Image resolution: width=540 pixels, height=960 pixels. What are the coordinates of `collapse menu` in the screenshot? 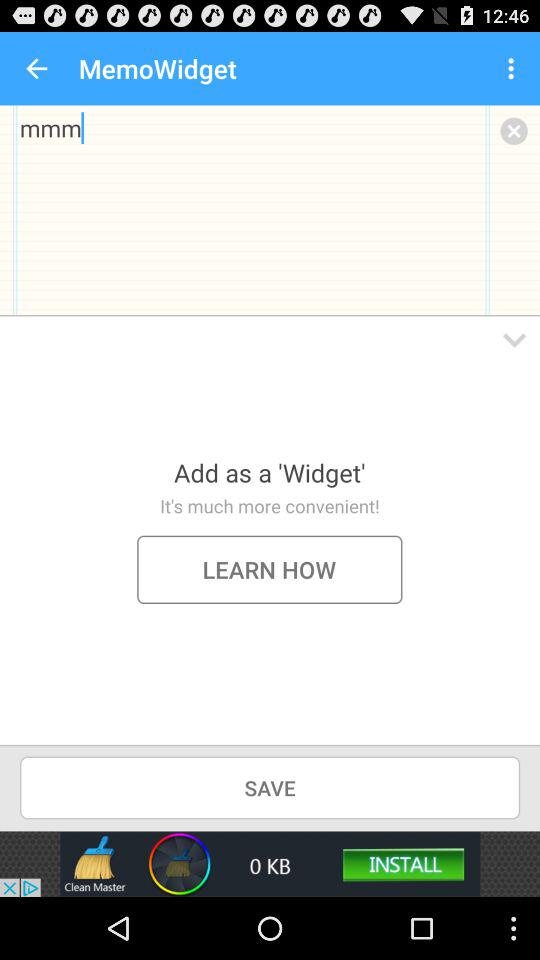 It's located at (514, 340).